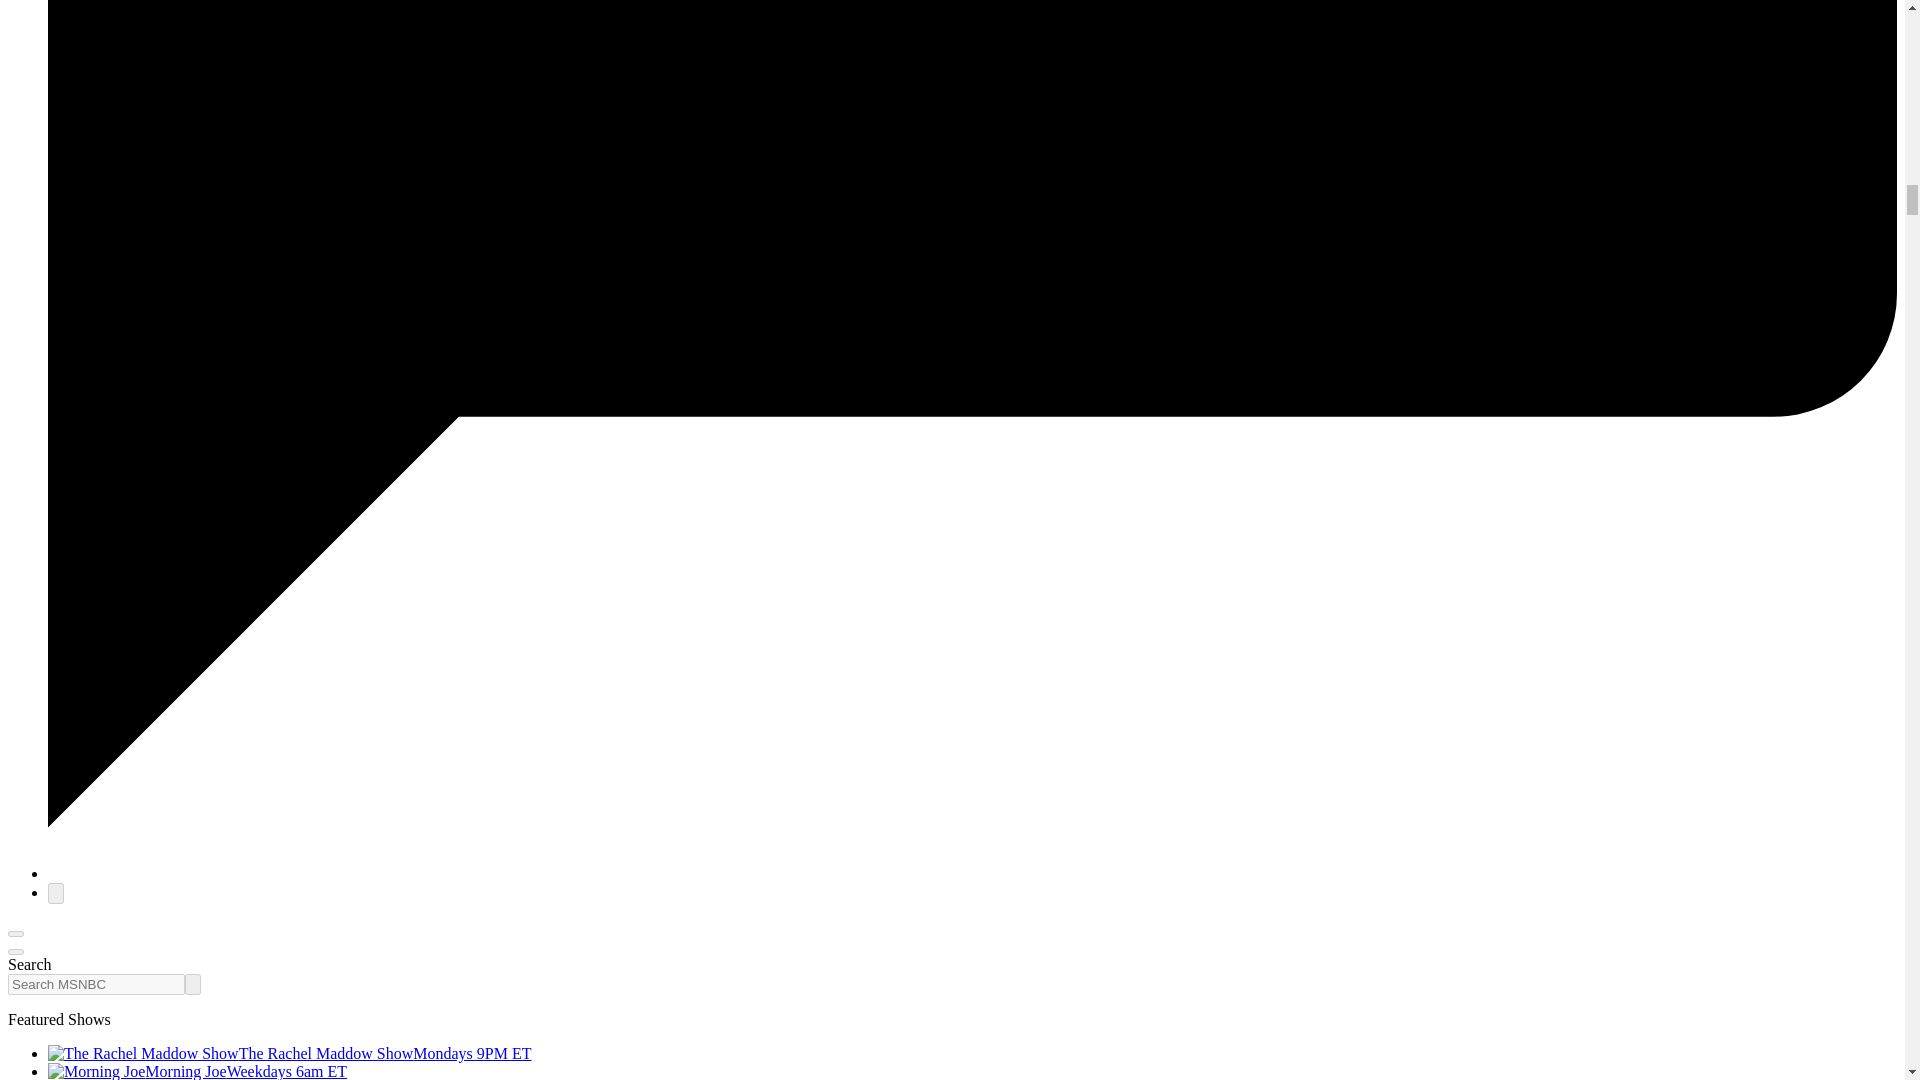 Image resolution: width=1920 pixels, height=1080 pixels. I want to click on The Rachel Maddow ShowMondays 9PM ET, so click(290, 1053).